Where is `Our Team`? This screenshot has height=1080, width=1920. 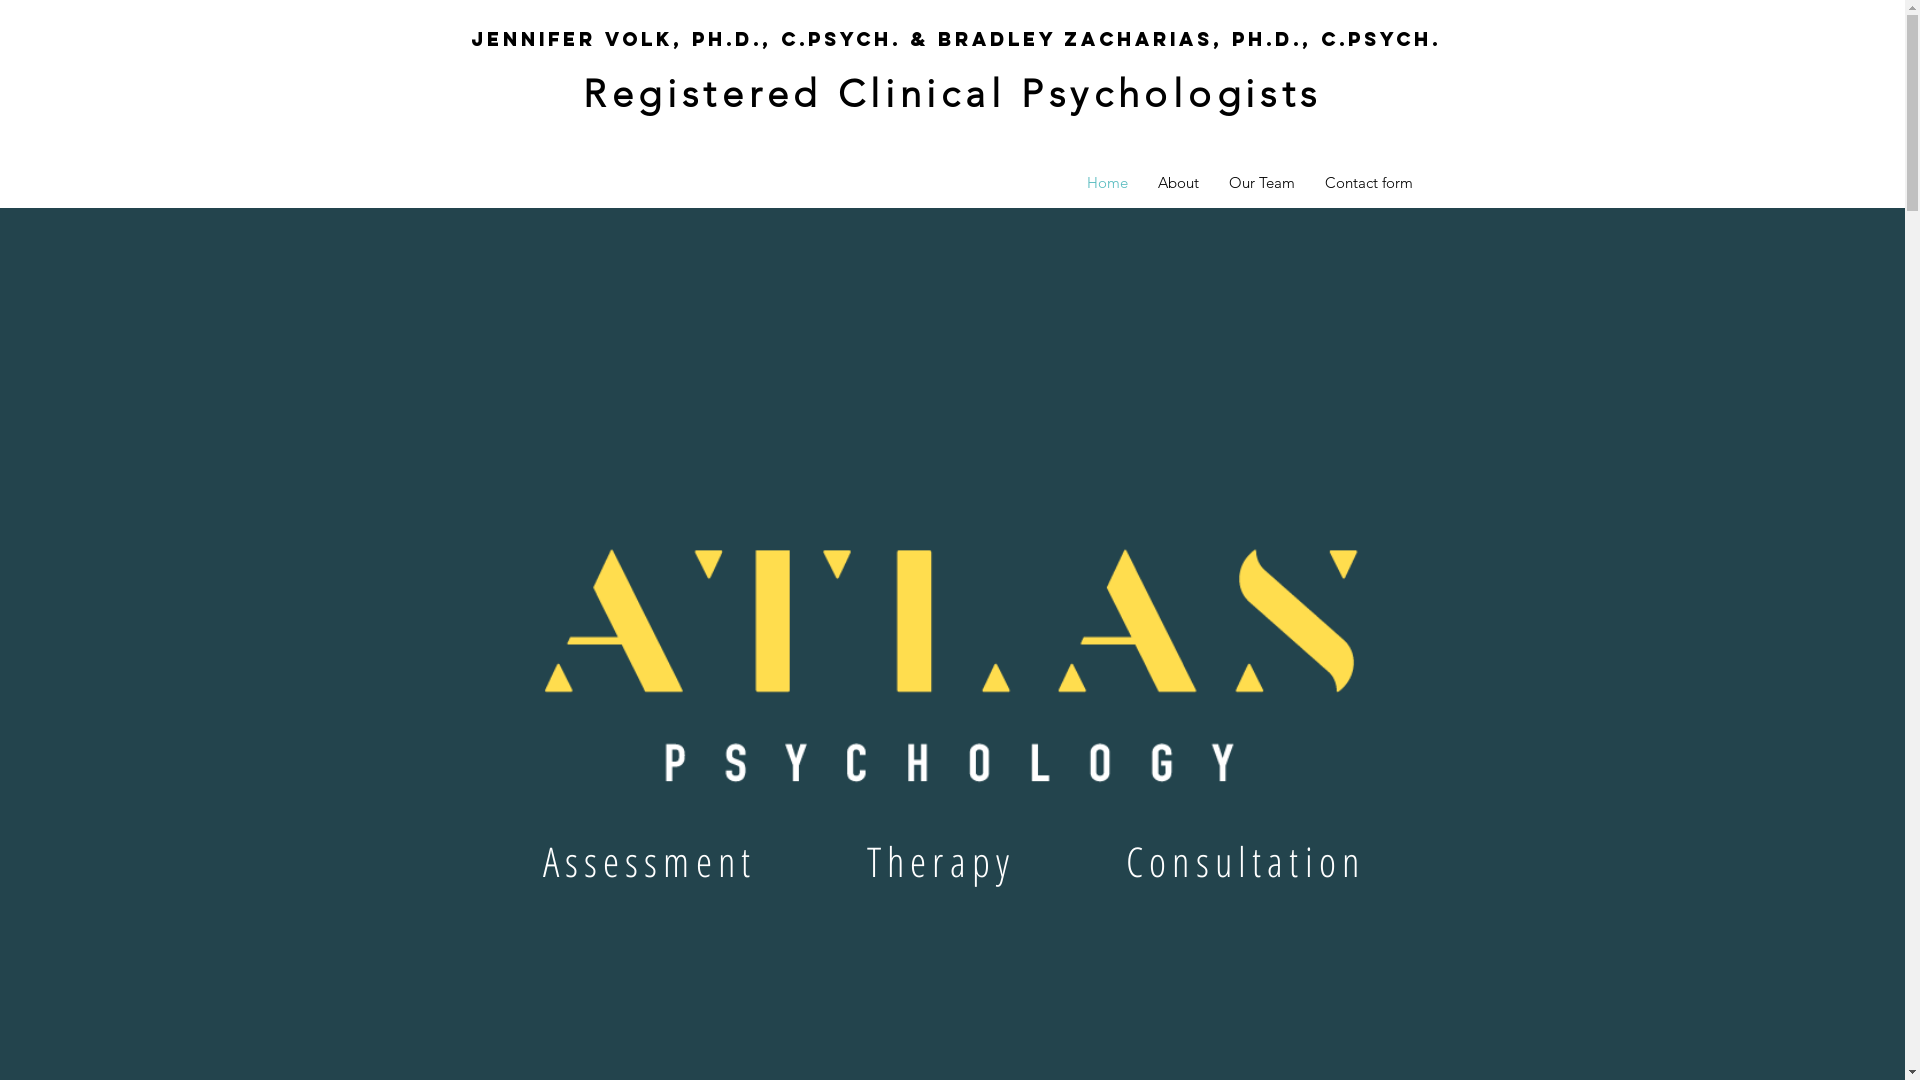
Our Team is located at coordinates (1262, 183).